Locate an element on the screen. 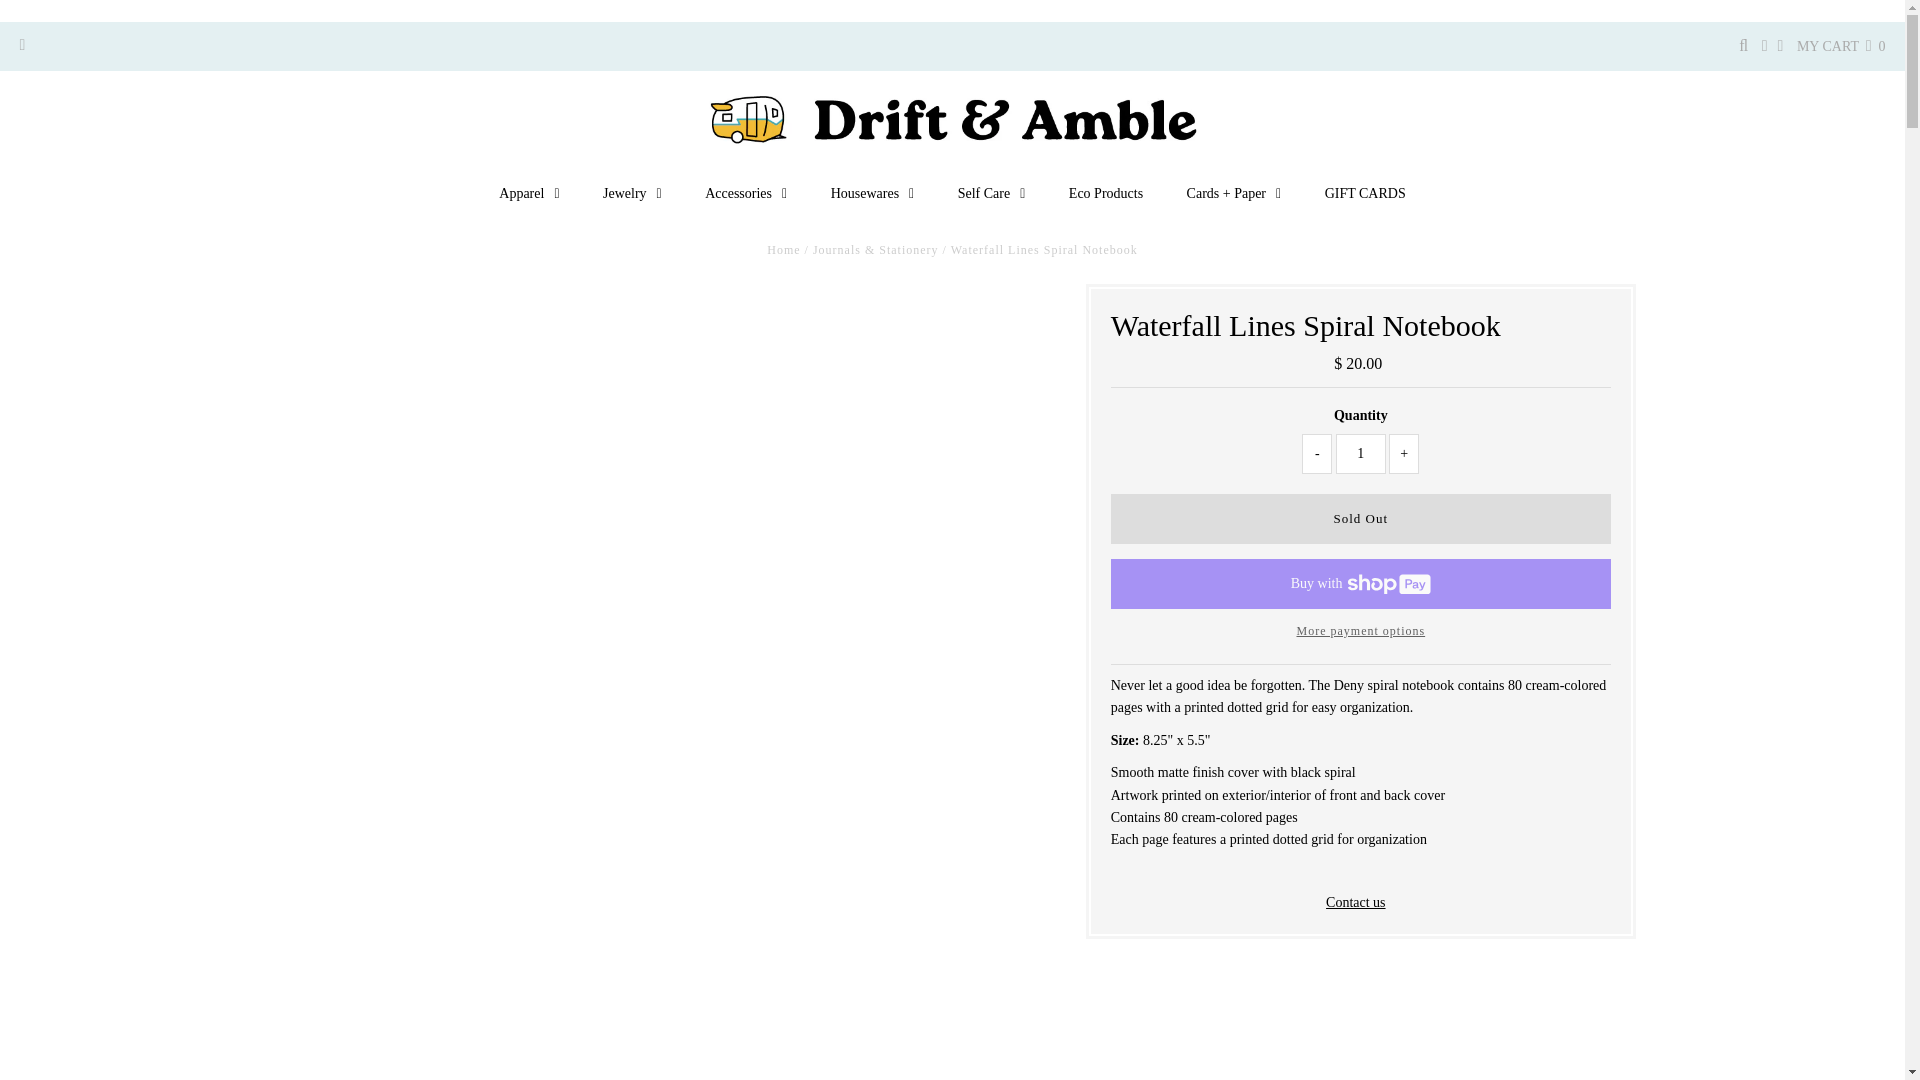 The width and height of the screenshot is (1920, 1080). Apparel is located at coordinates (528, 193).